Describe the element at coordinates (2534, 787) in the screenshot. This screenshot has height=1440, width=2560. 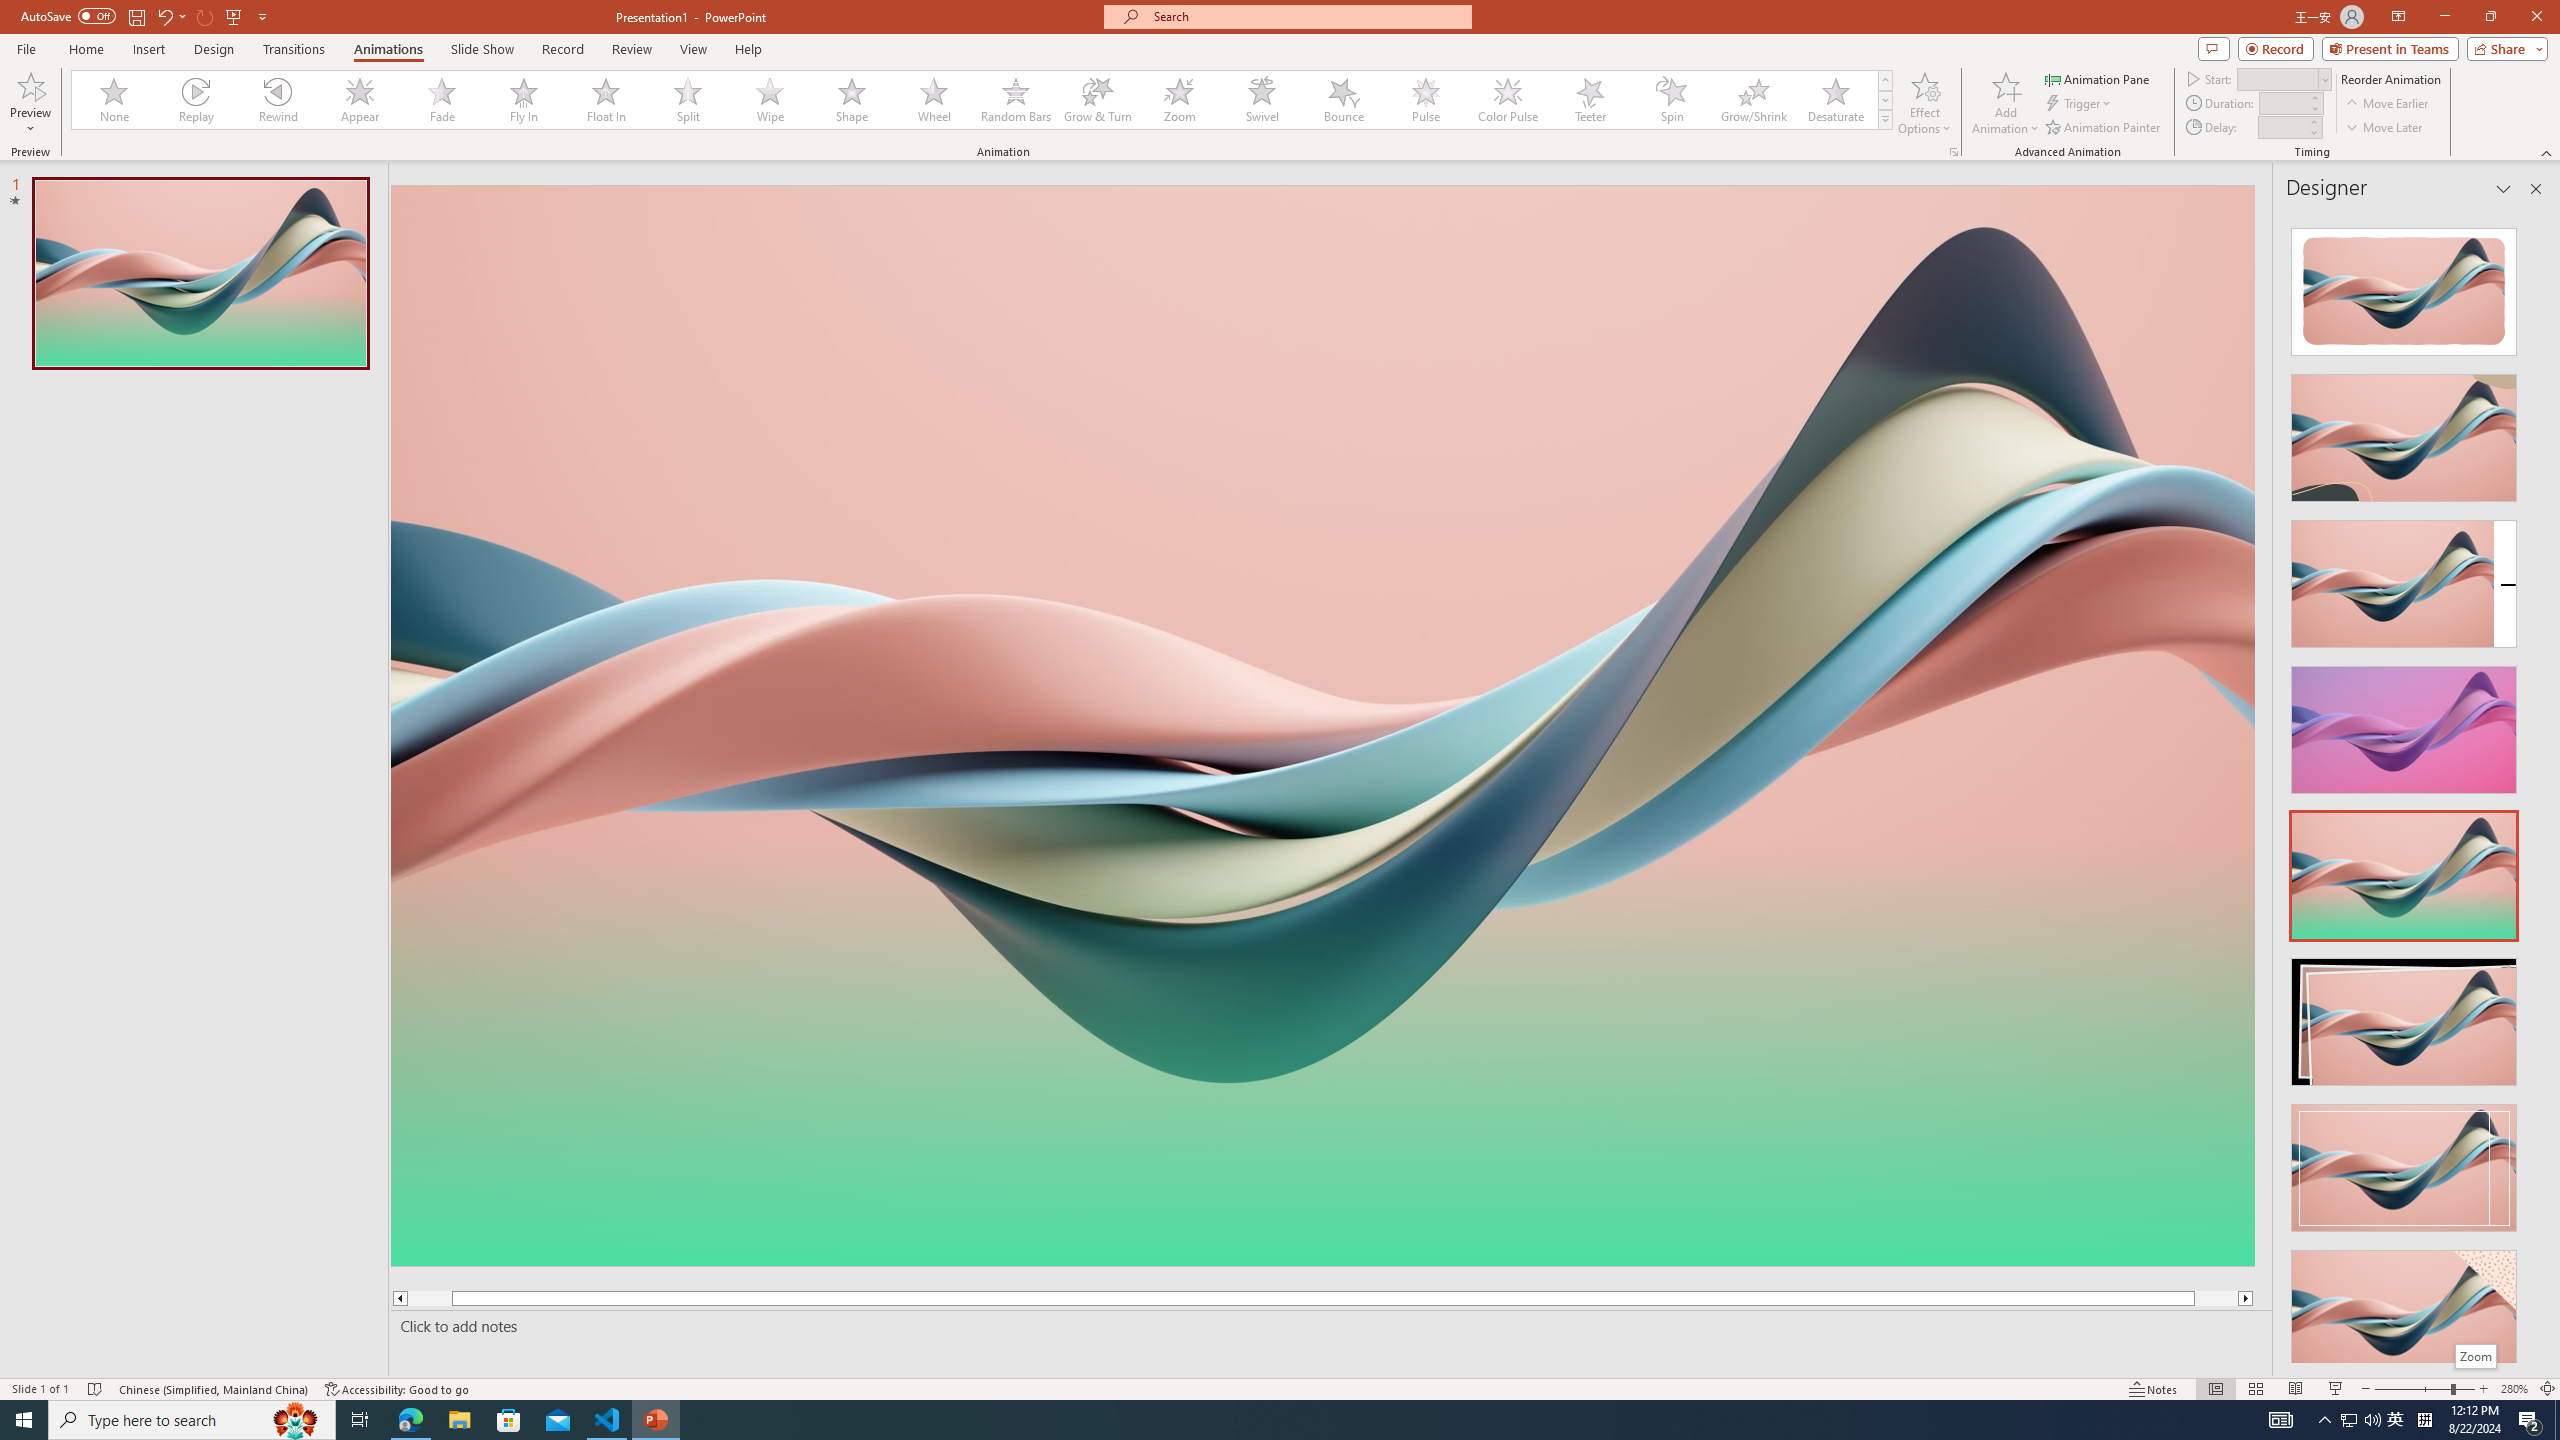
I see `Class: NetUIScrollBar` at that location.